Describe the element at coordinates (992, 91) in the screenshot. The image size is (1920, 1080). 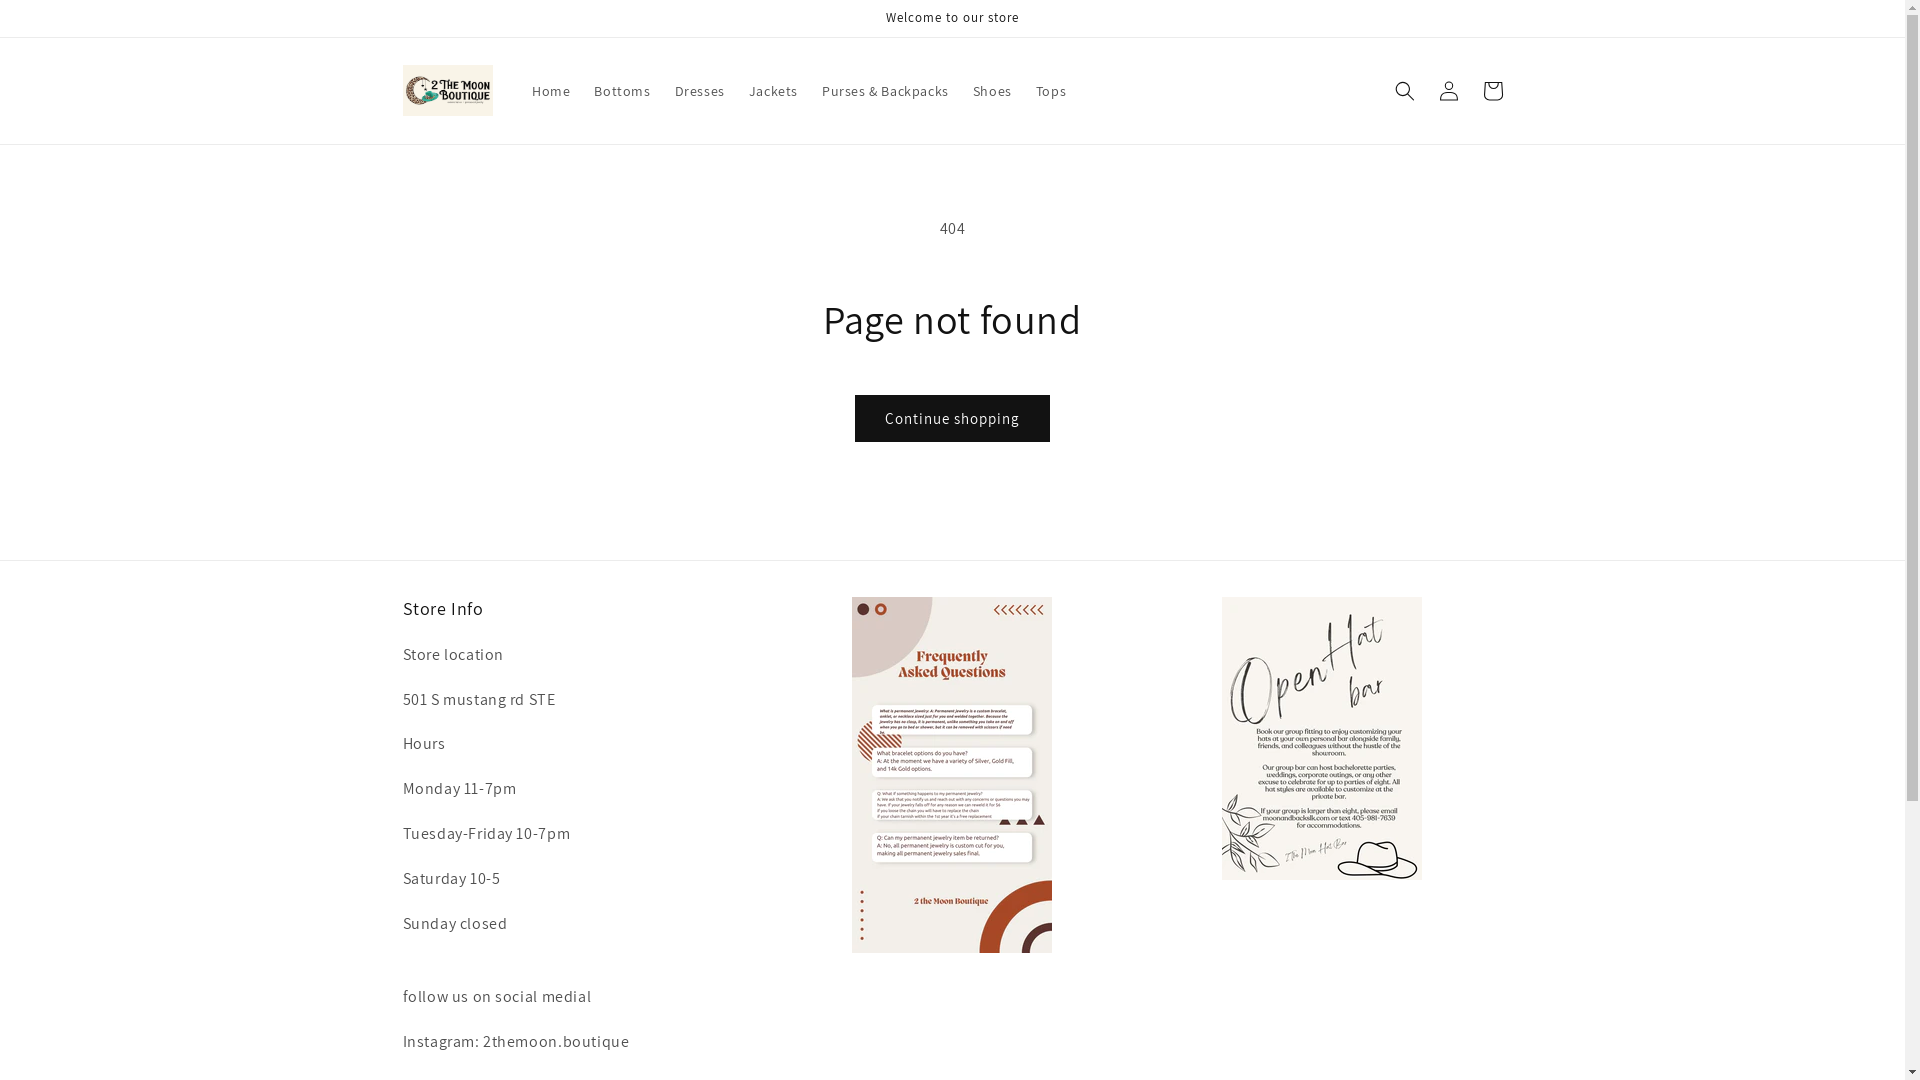
I see `Shoes` at that location.